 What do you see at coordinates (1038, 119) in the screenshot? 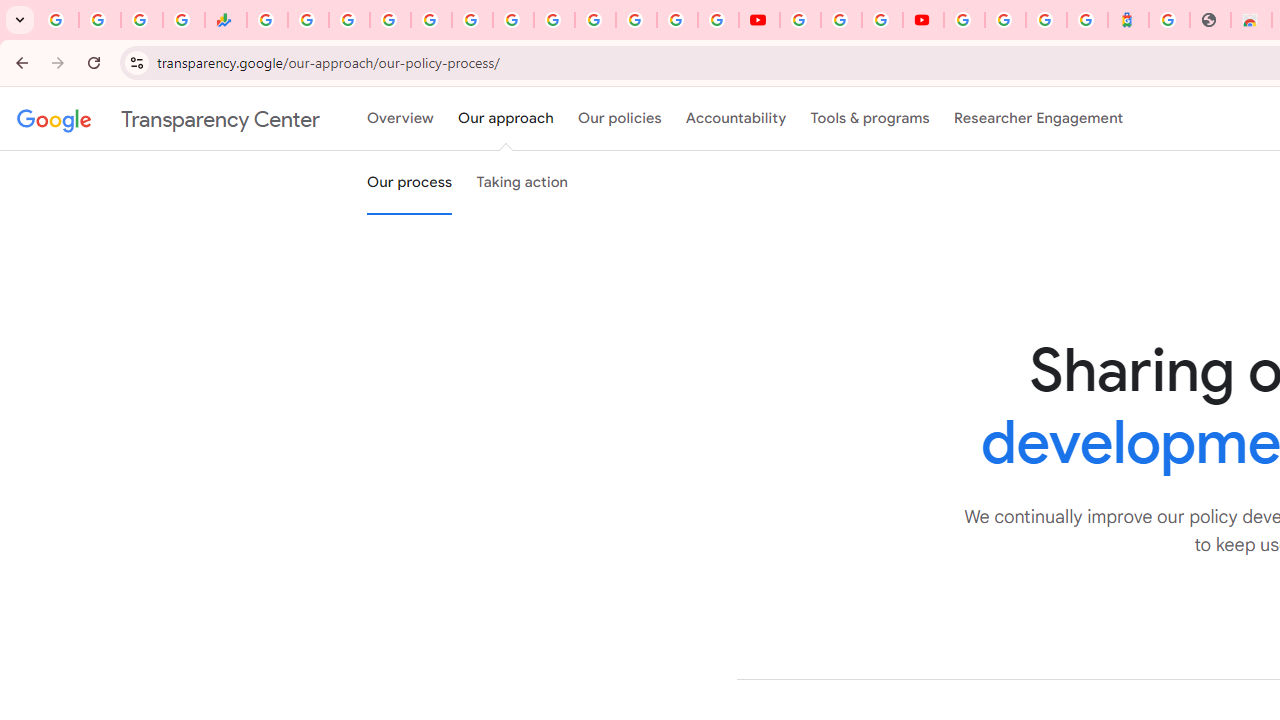
I see `Researcher Engagement` at bounding box center [1038, 119].